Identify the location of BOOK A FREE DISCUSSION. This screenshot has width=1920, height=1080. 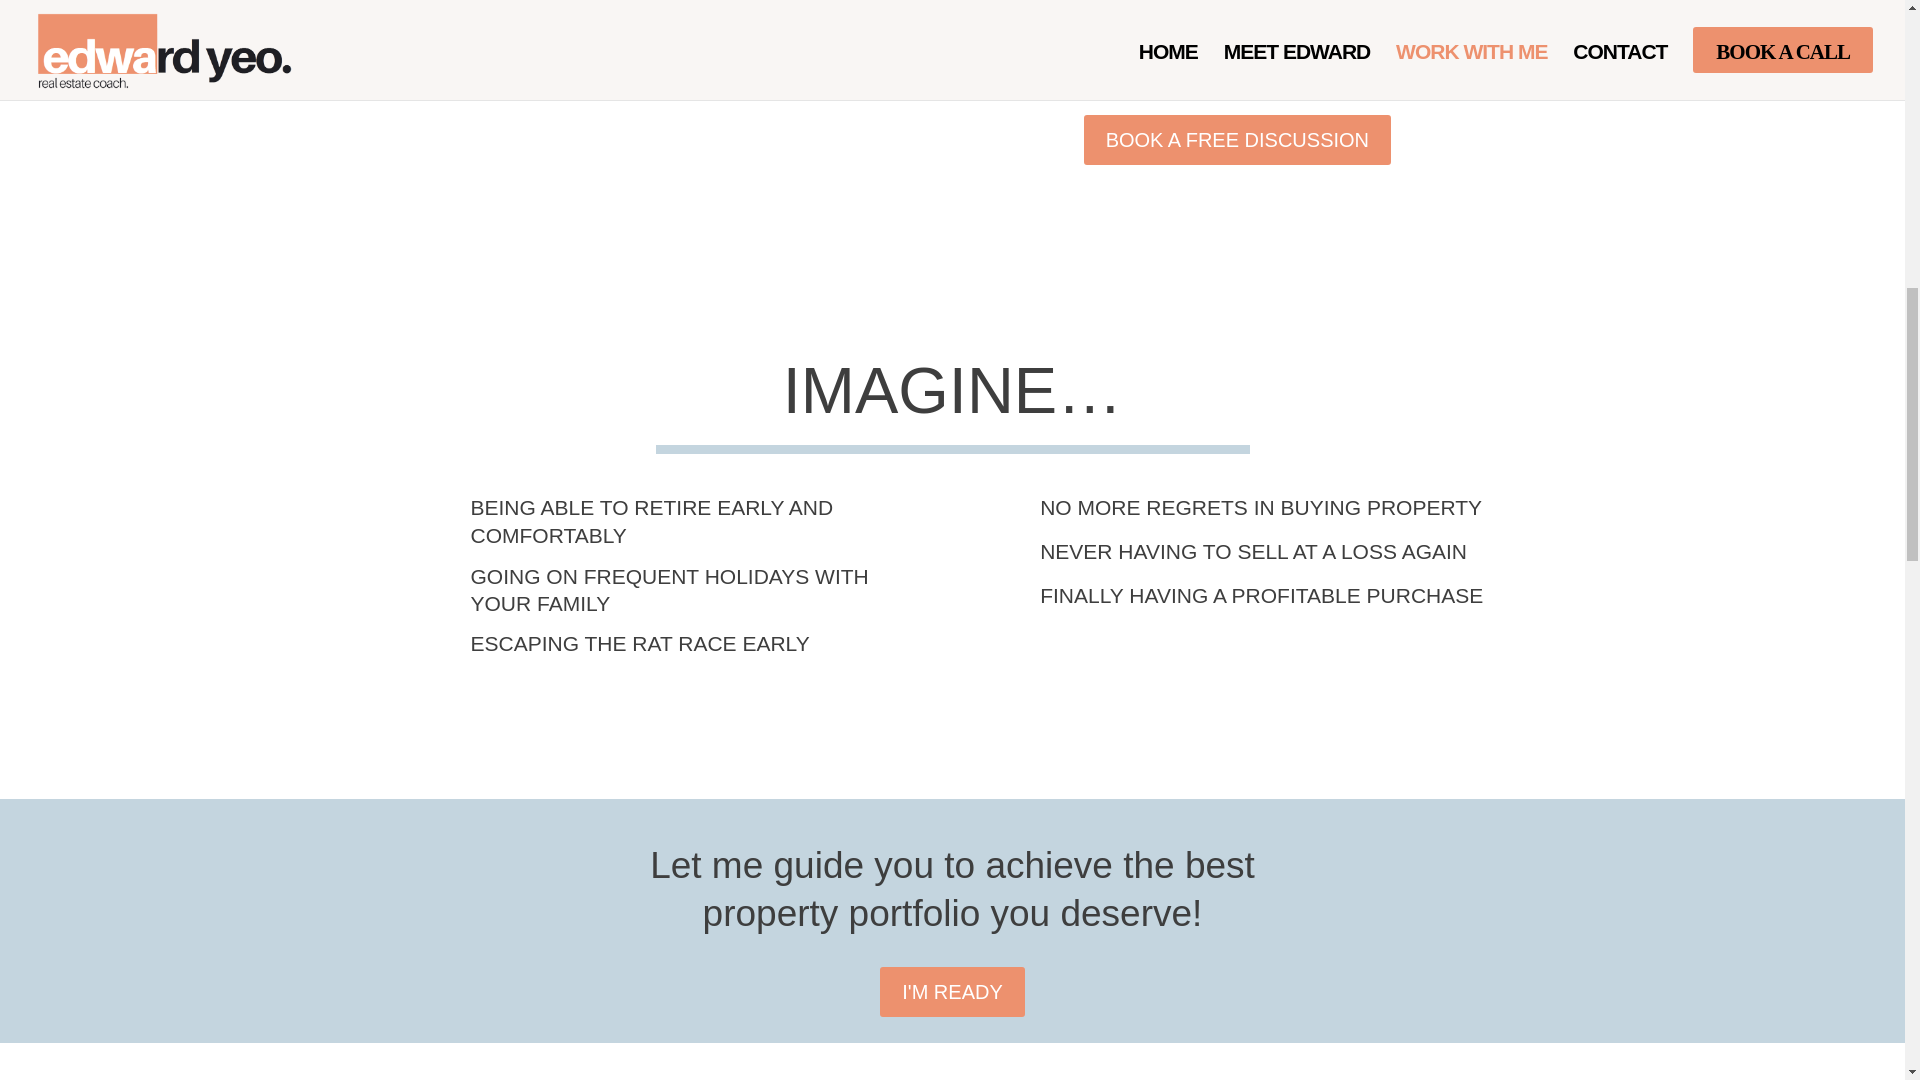
(1237, 140).